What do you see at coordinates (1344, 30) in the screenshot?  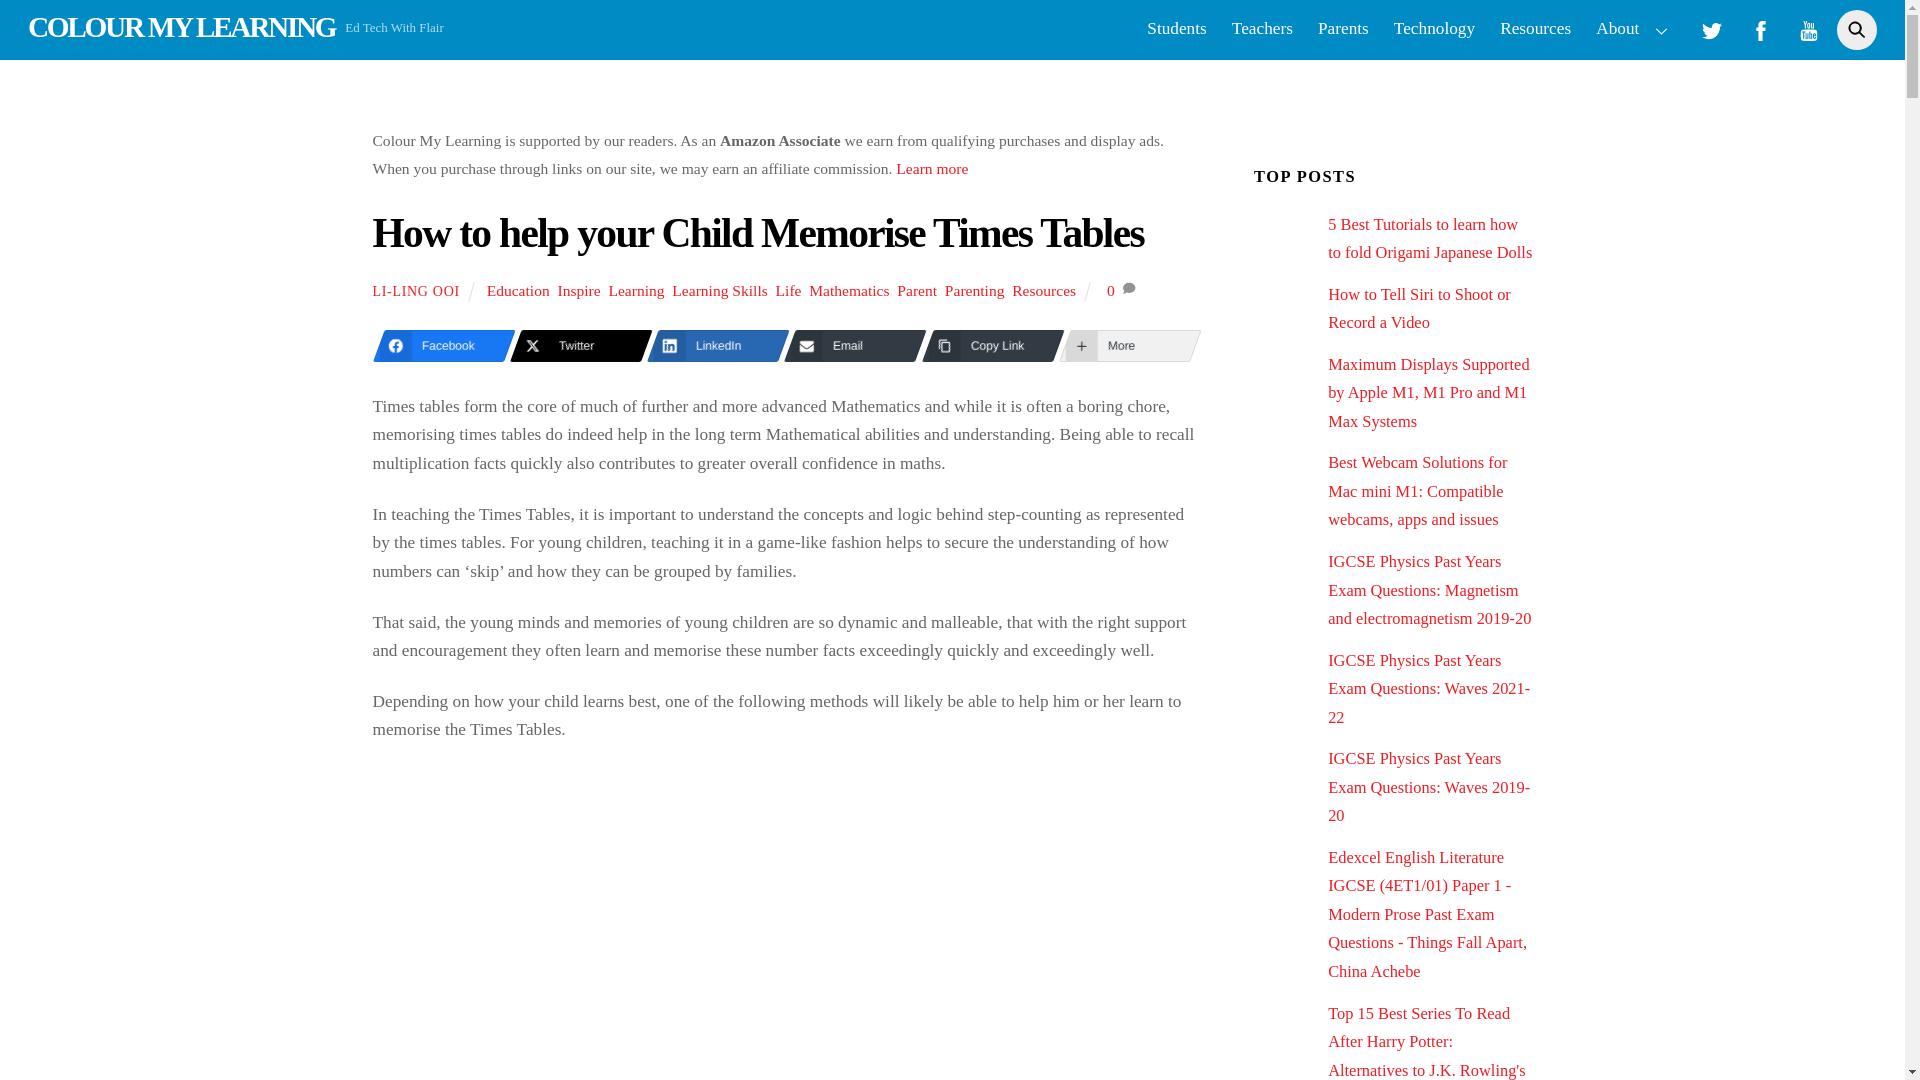 I see `Parents` at bounding box center [1344, 30].